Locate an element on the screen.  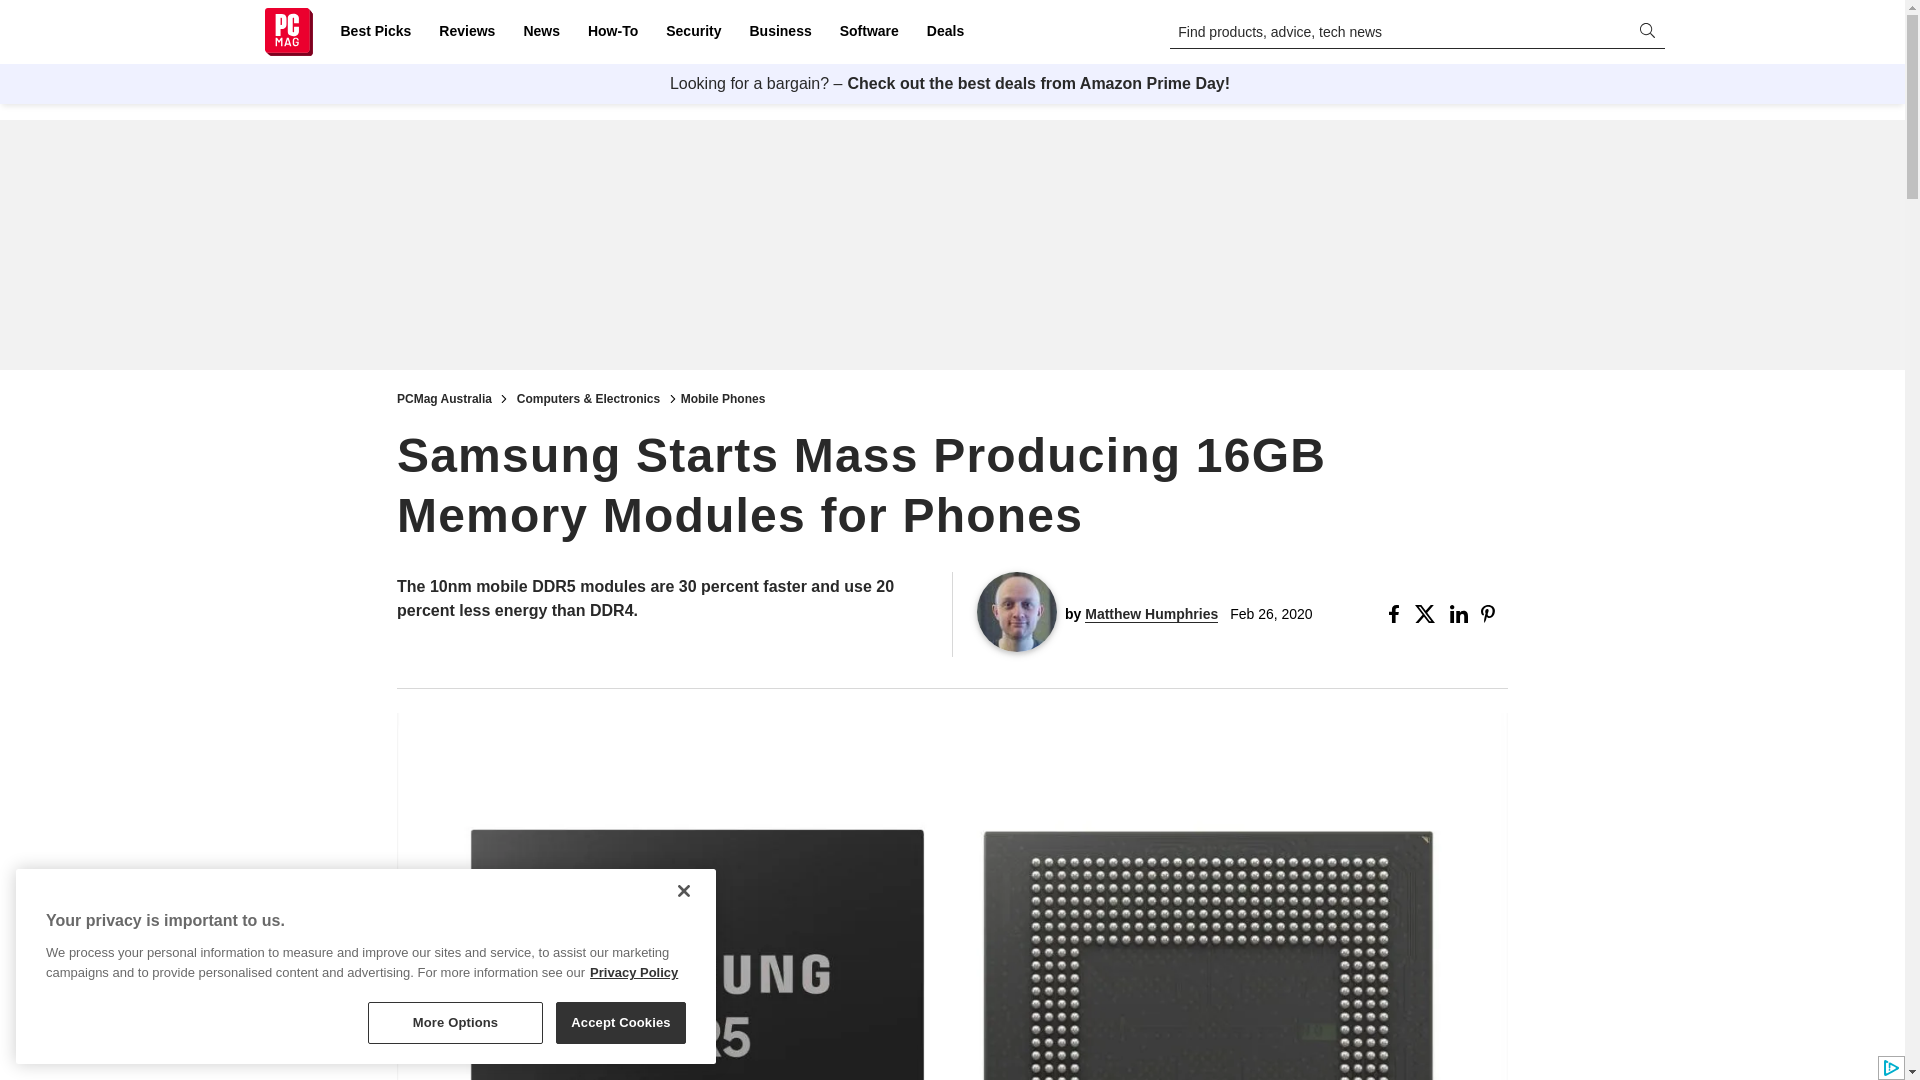
Share this Story on X is located at coordinates (1428, 614).